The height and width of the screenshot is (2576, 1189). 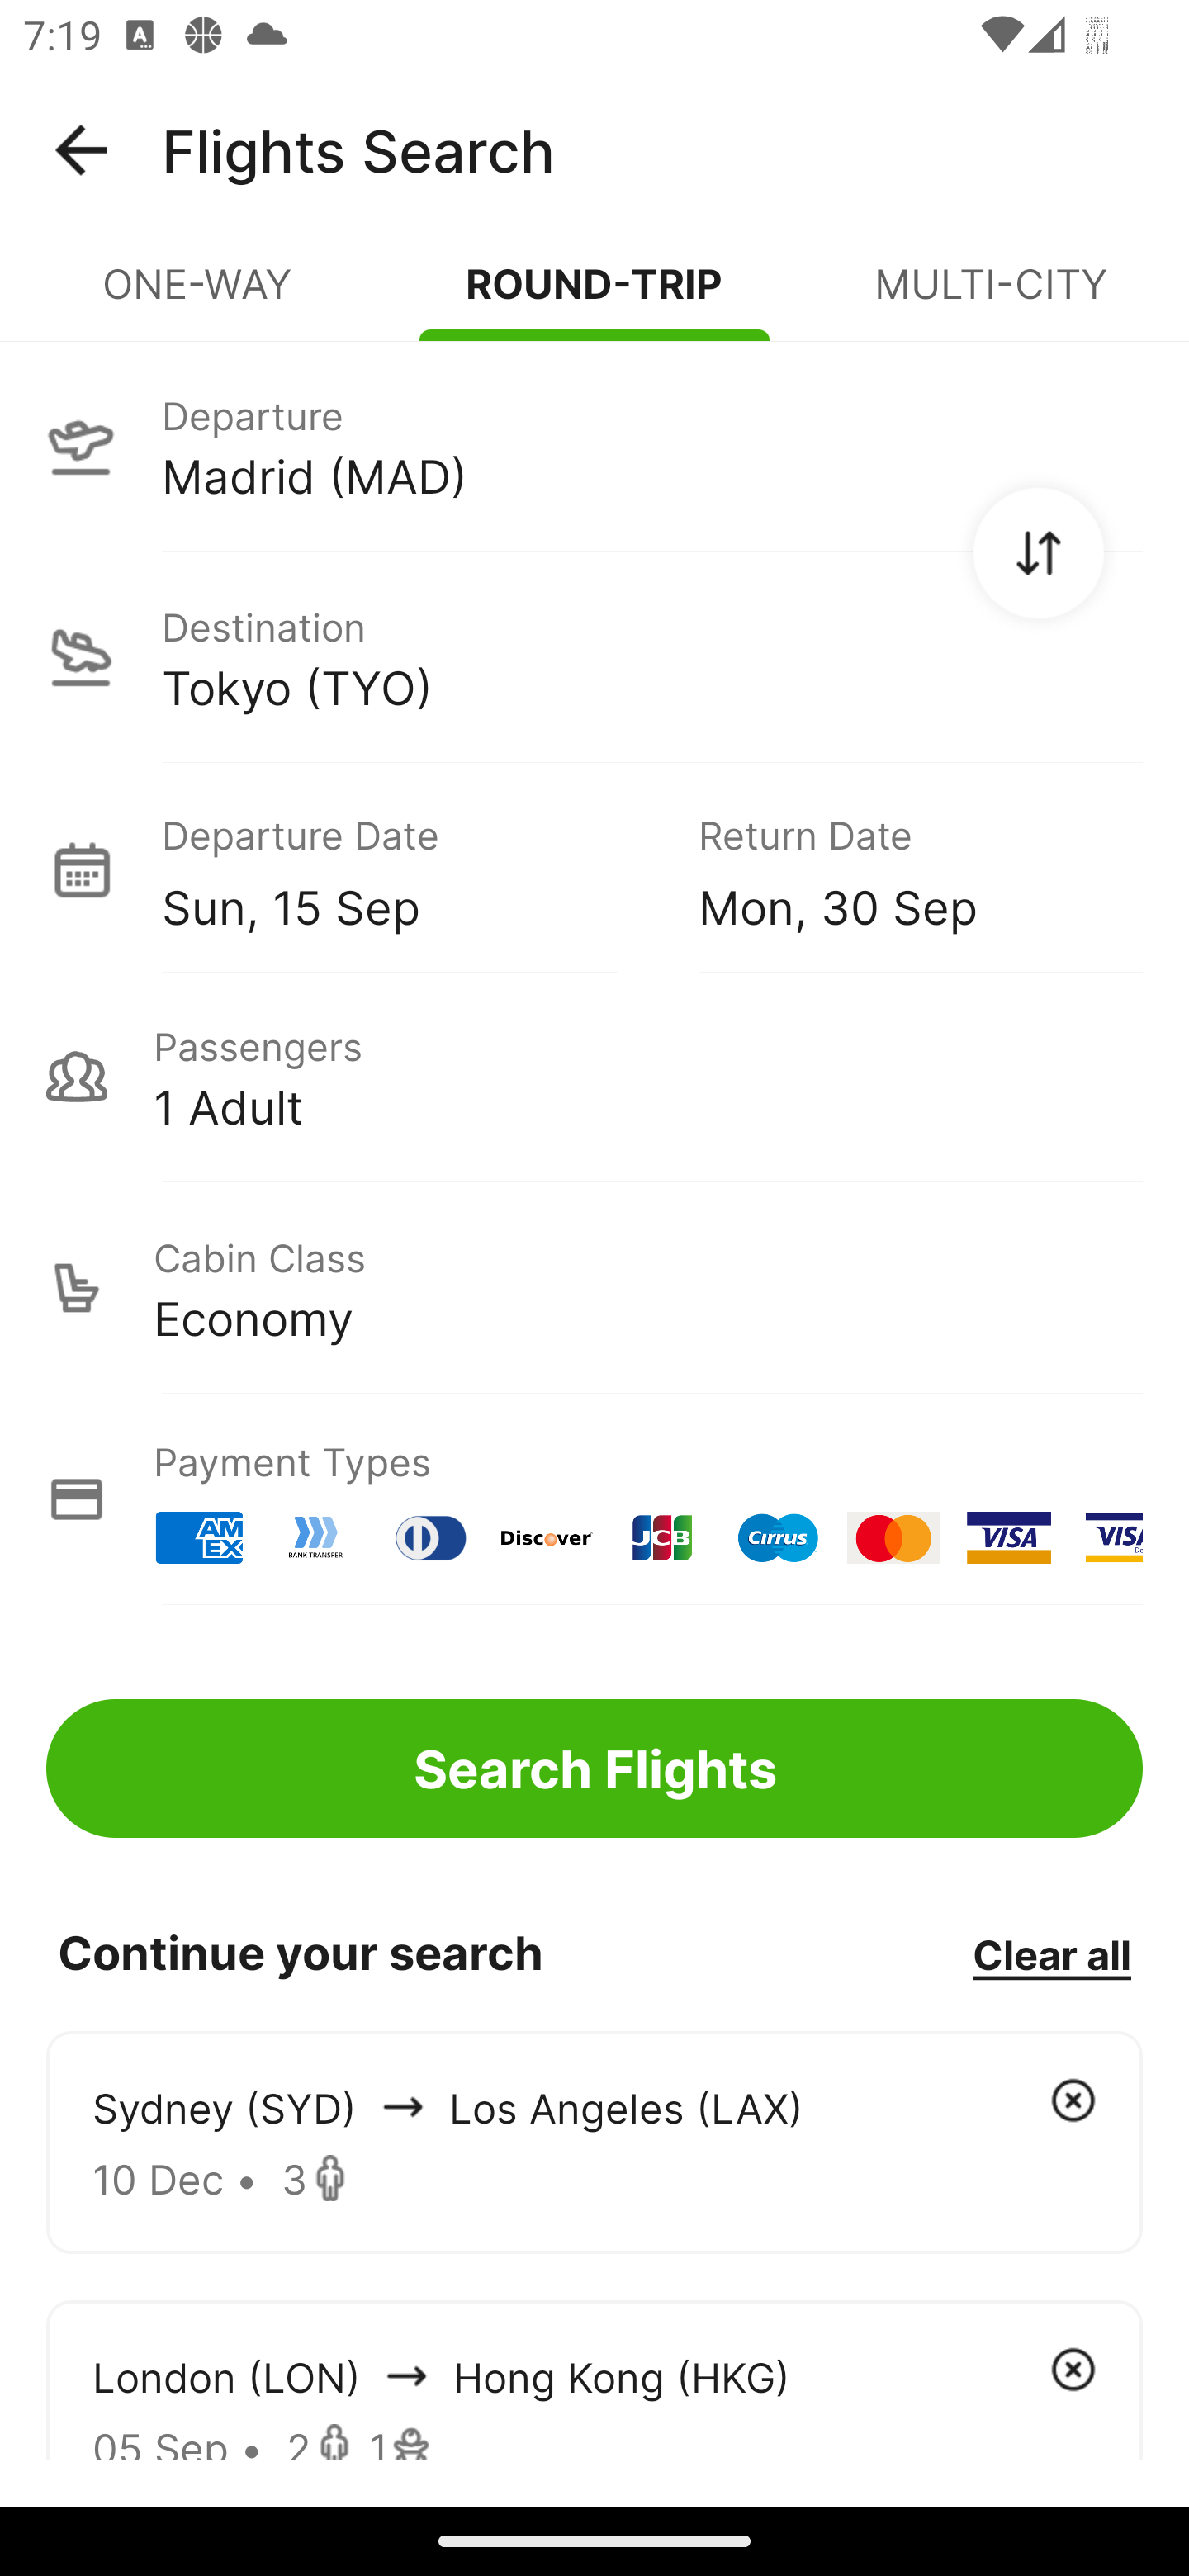 What do you see at coordinates (594, 445) in the screenshot?
I see `Departure Madrid (MAD)` at bounding box center [594, 445].